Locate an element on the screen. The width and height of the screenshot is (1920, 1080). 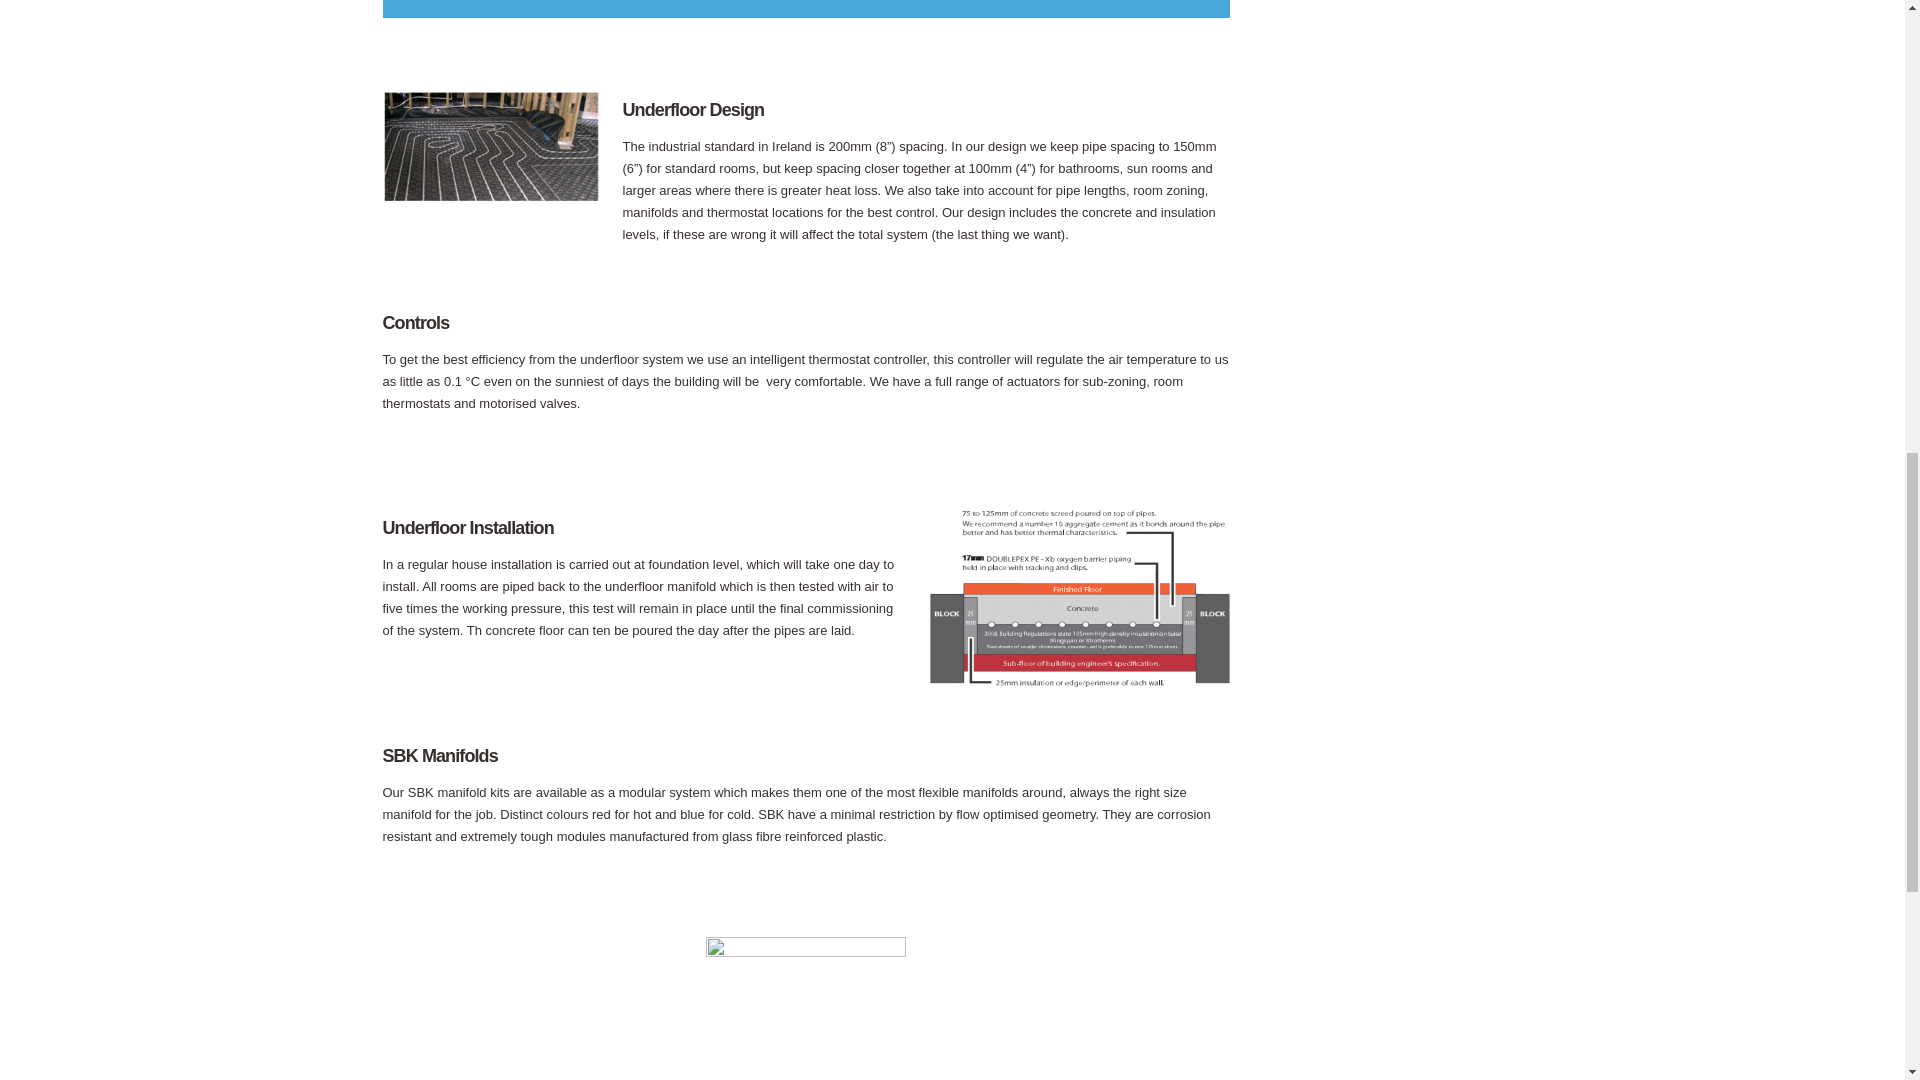
Underfloor PDF construction is located at coordinates (1080, 602).